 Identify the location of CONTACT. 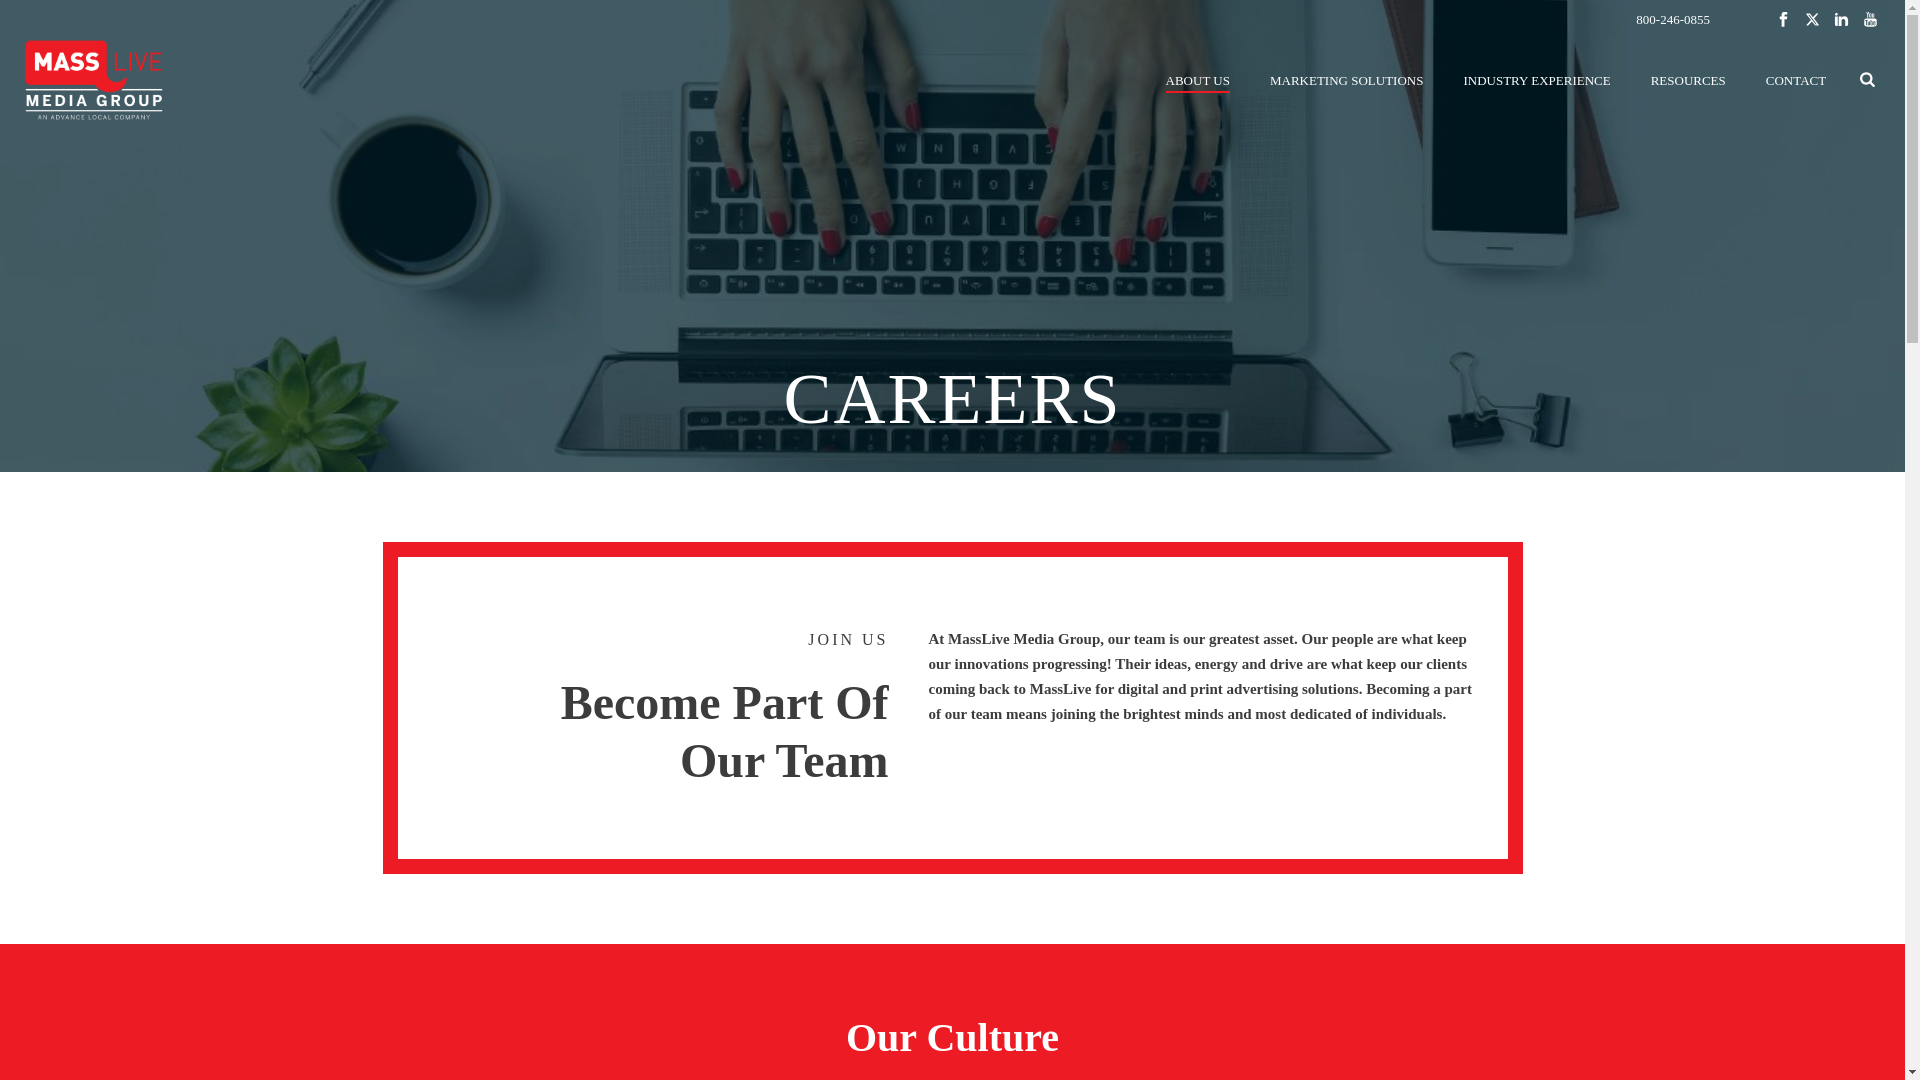
(1795, 80).